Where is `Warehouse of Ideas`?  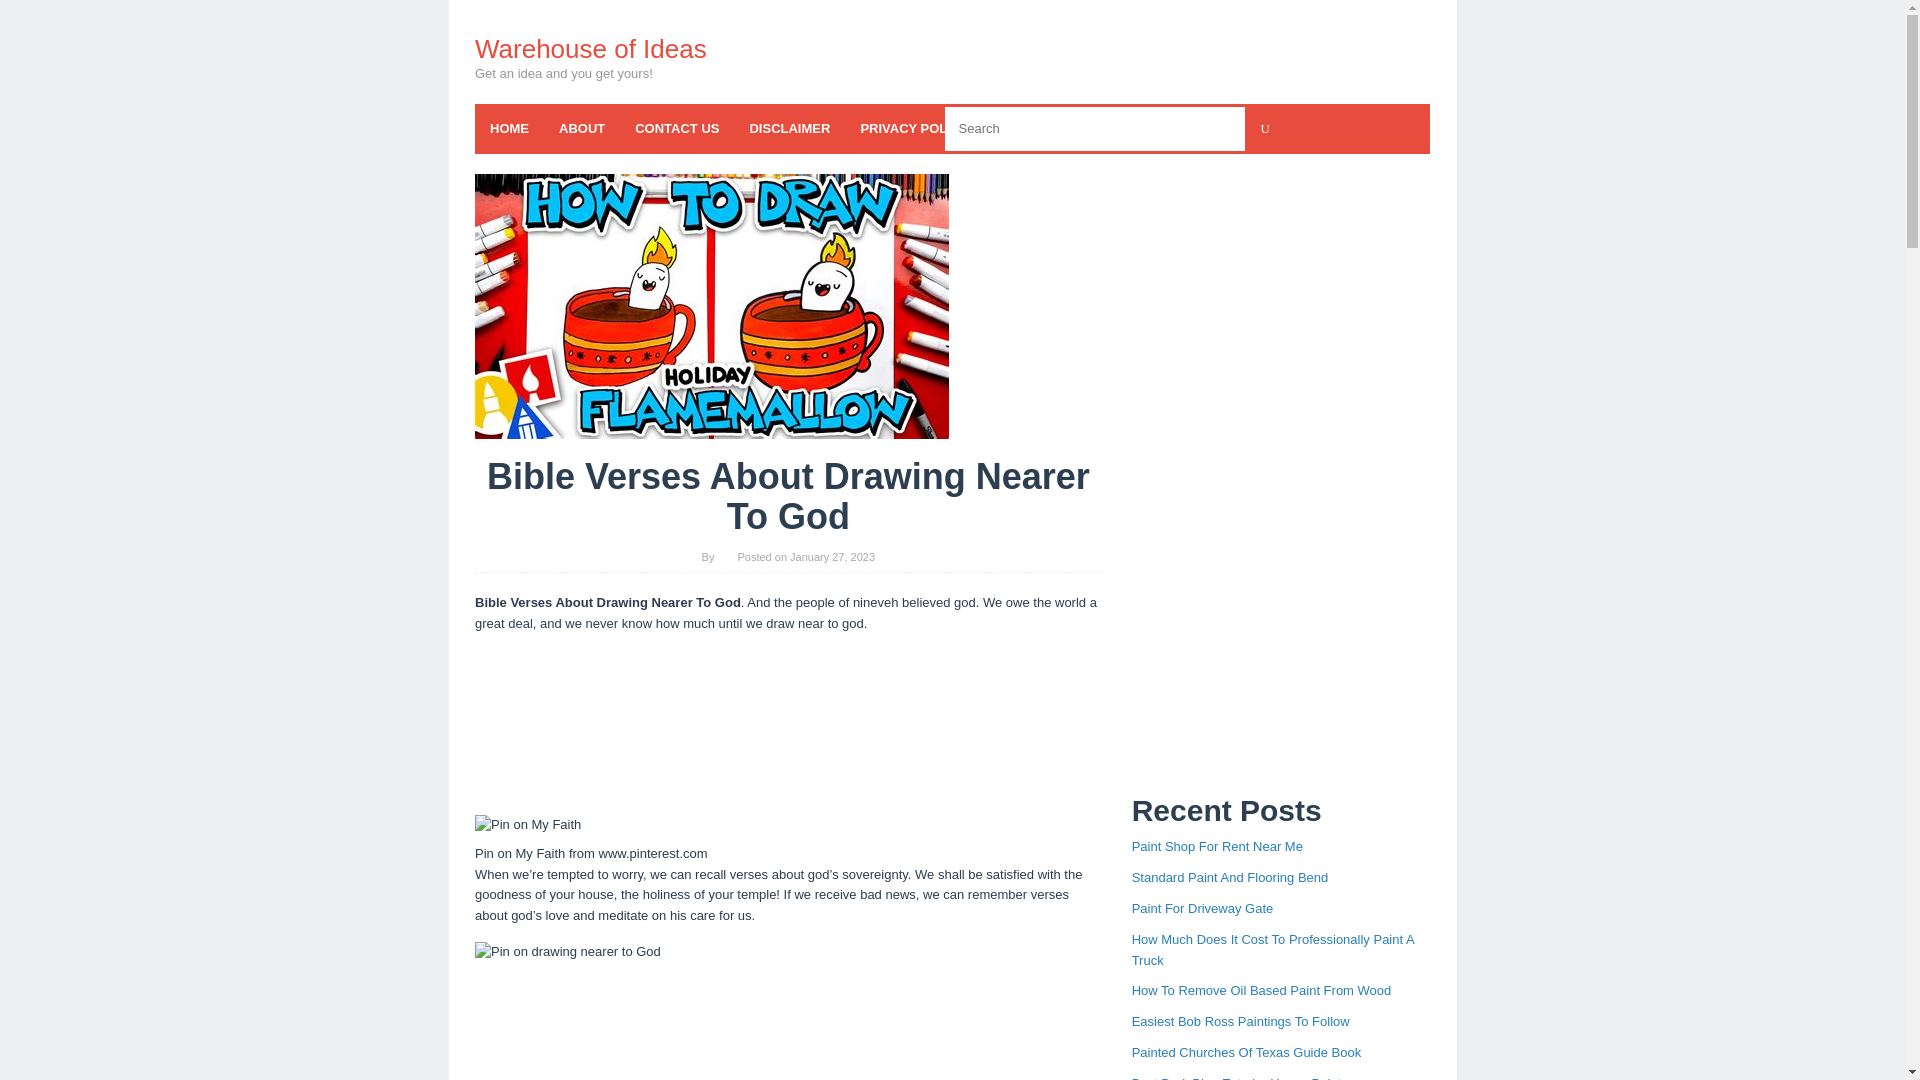 Warehouse of Ideas is located at coordinates (590, 48).